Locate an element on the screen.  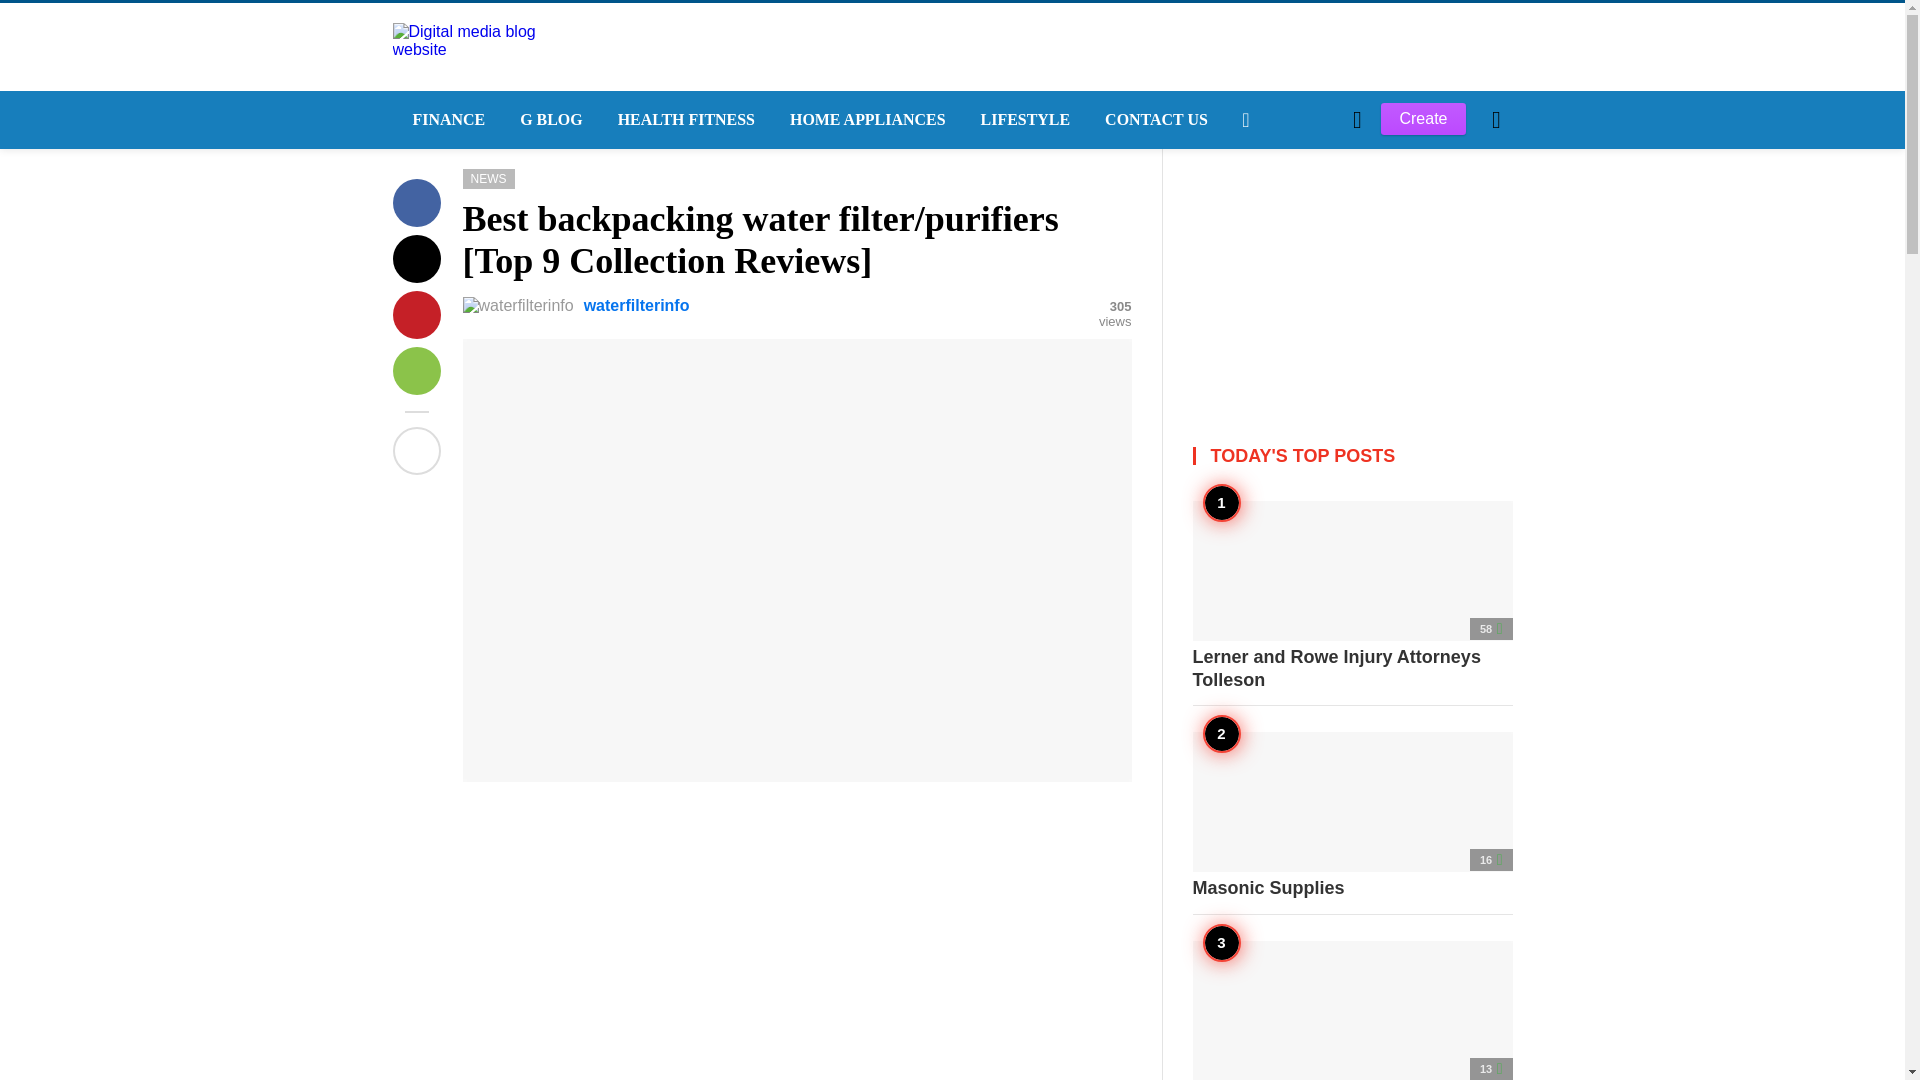
Masonic Supplies is located at coordinates (1352, 816).